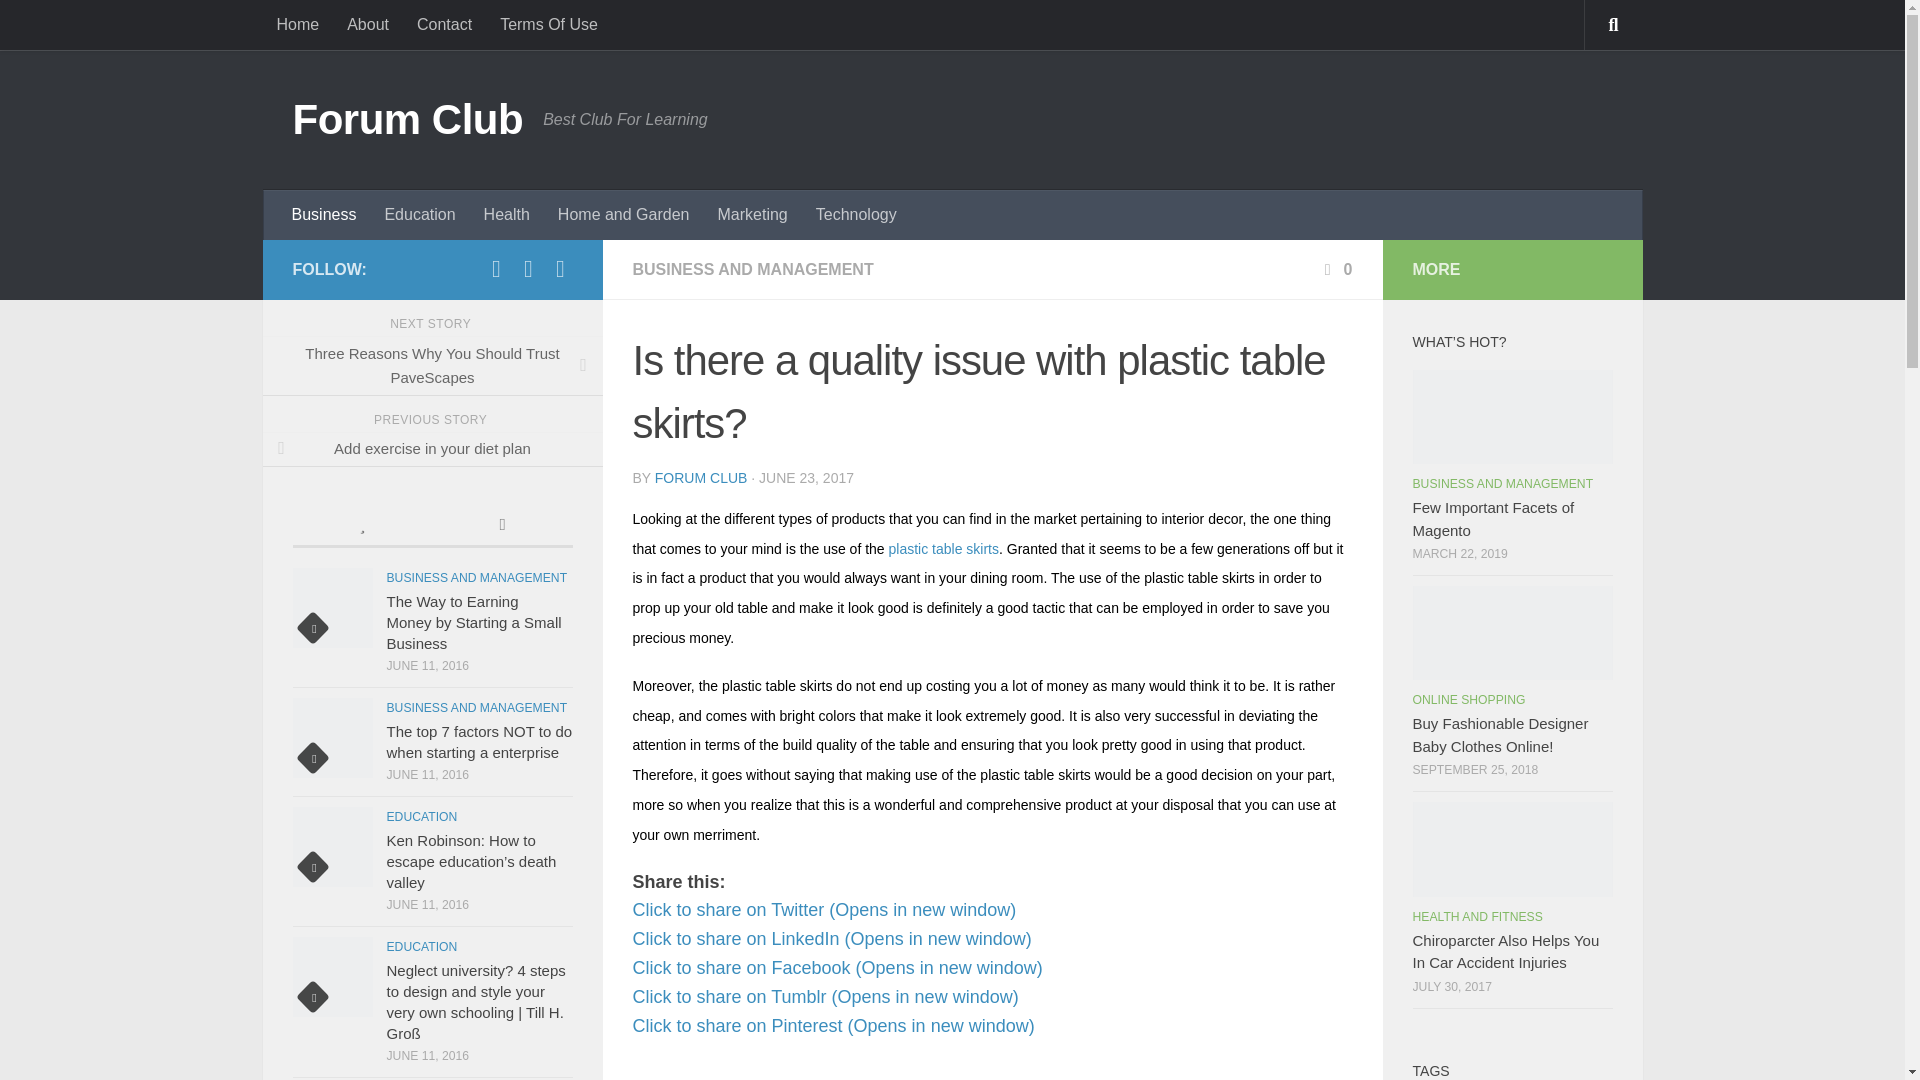 The height and width of the screenshot is (1080, 1920). Describe the element at coordinates (836, 968) in the screenshot. I see `Click to share on Facebook` at that location.